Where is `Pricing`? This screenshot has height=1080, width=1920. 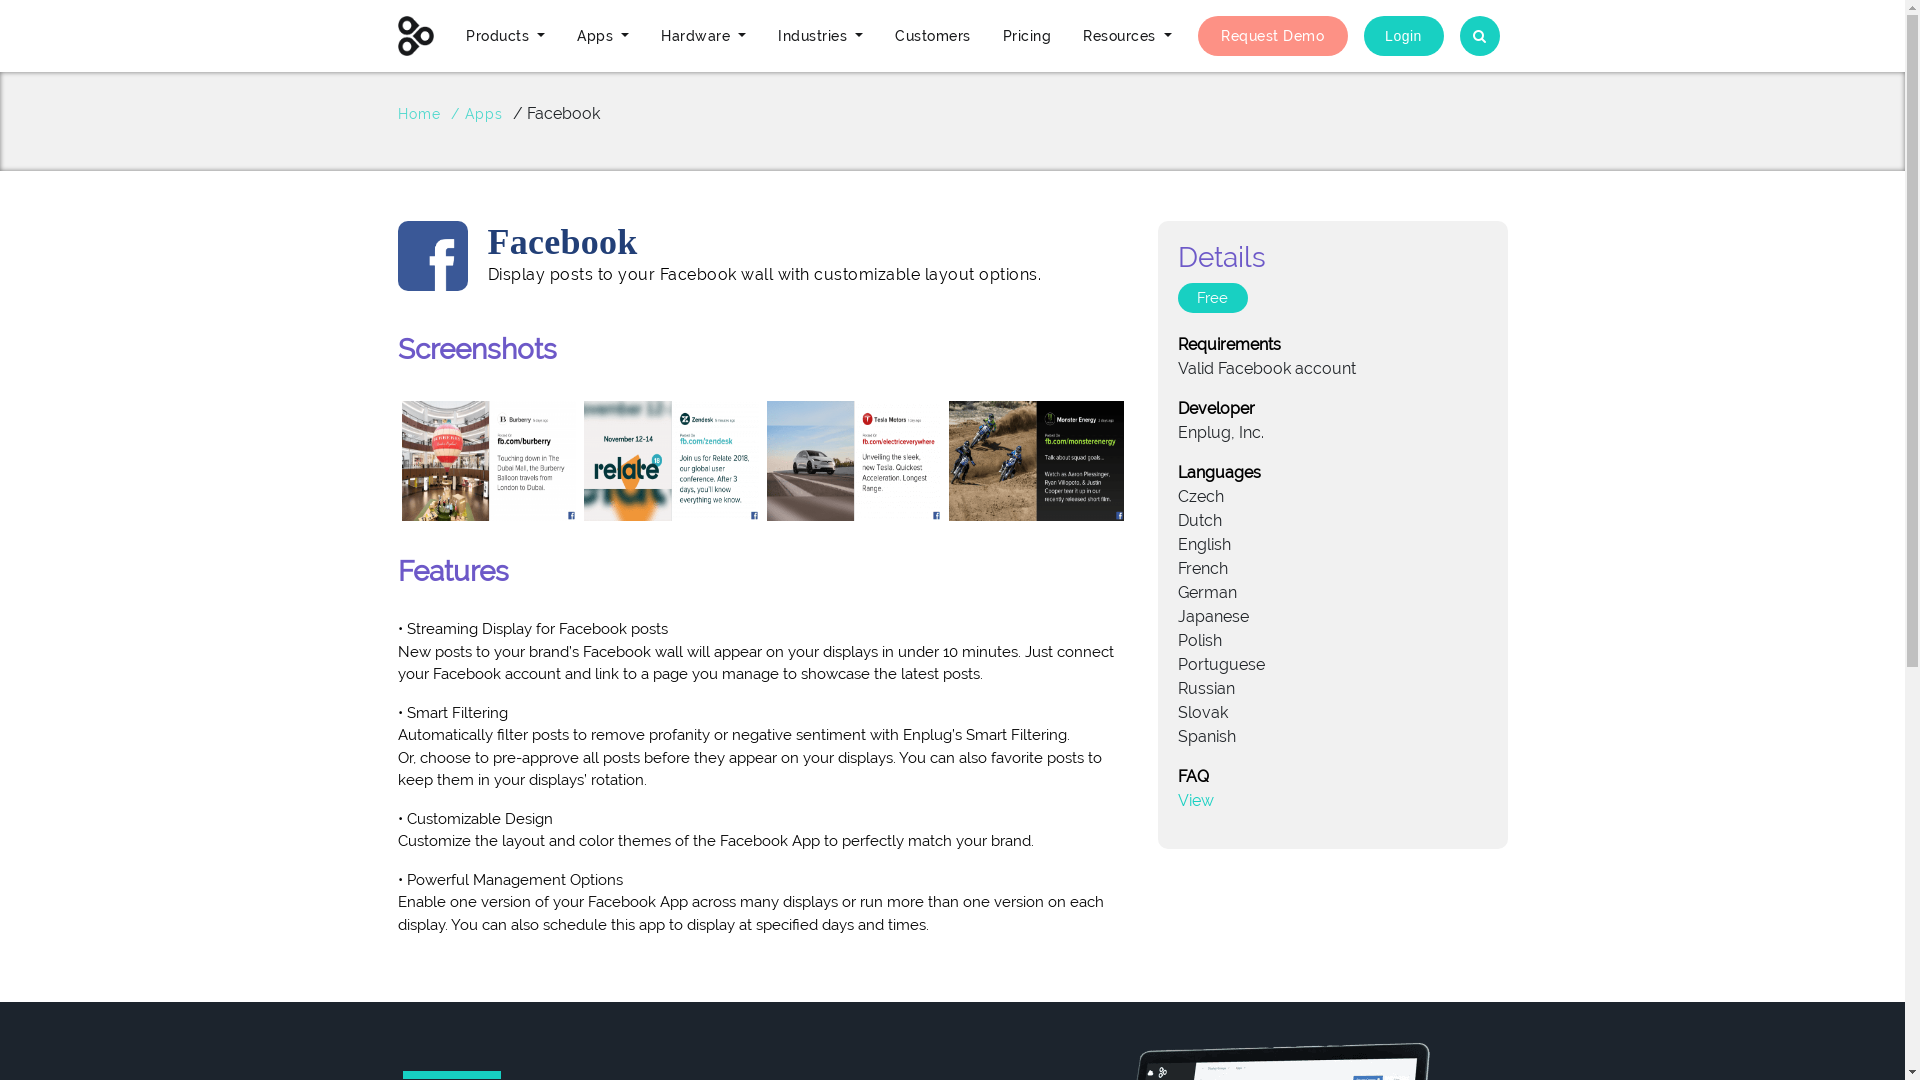 Pricing is located at coordinates (1027, 36).